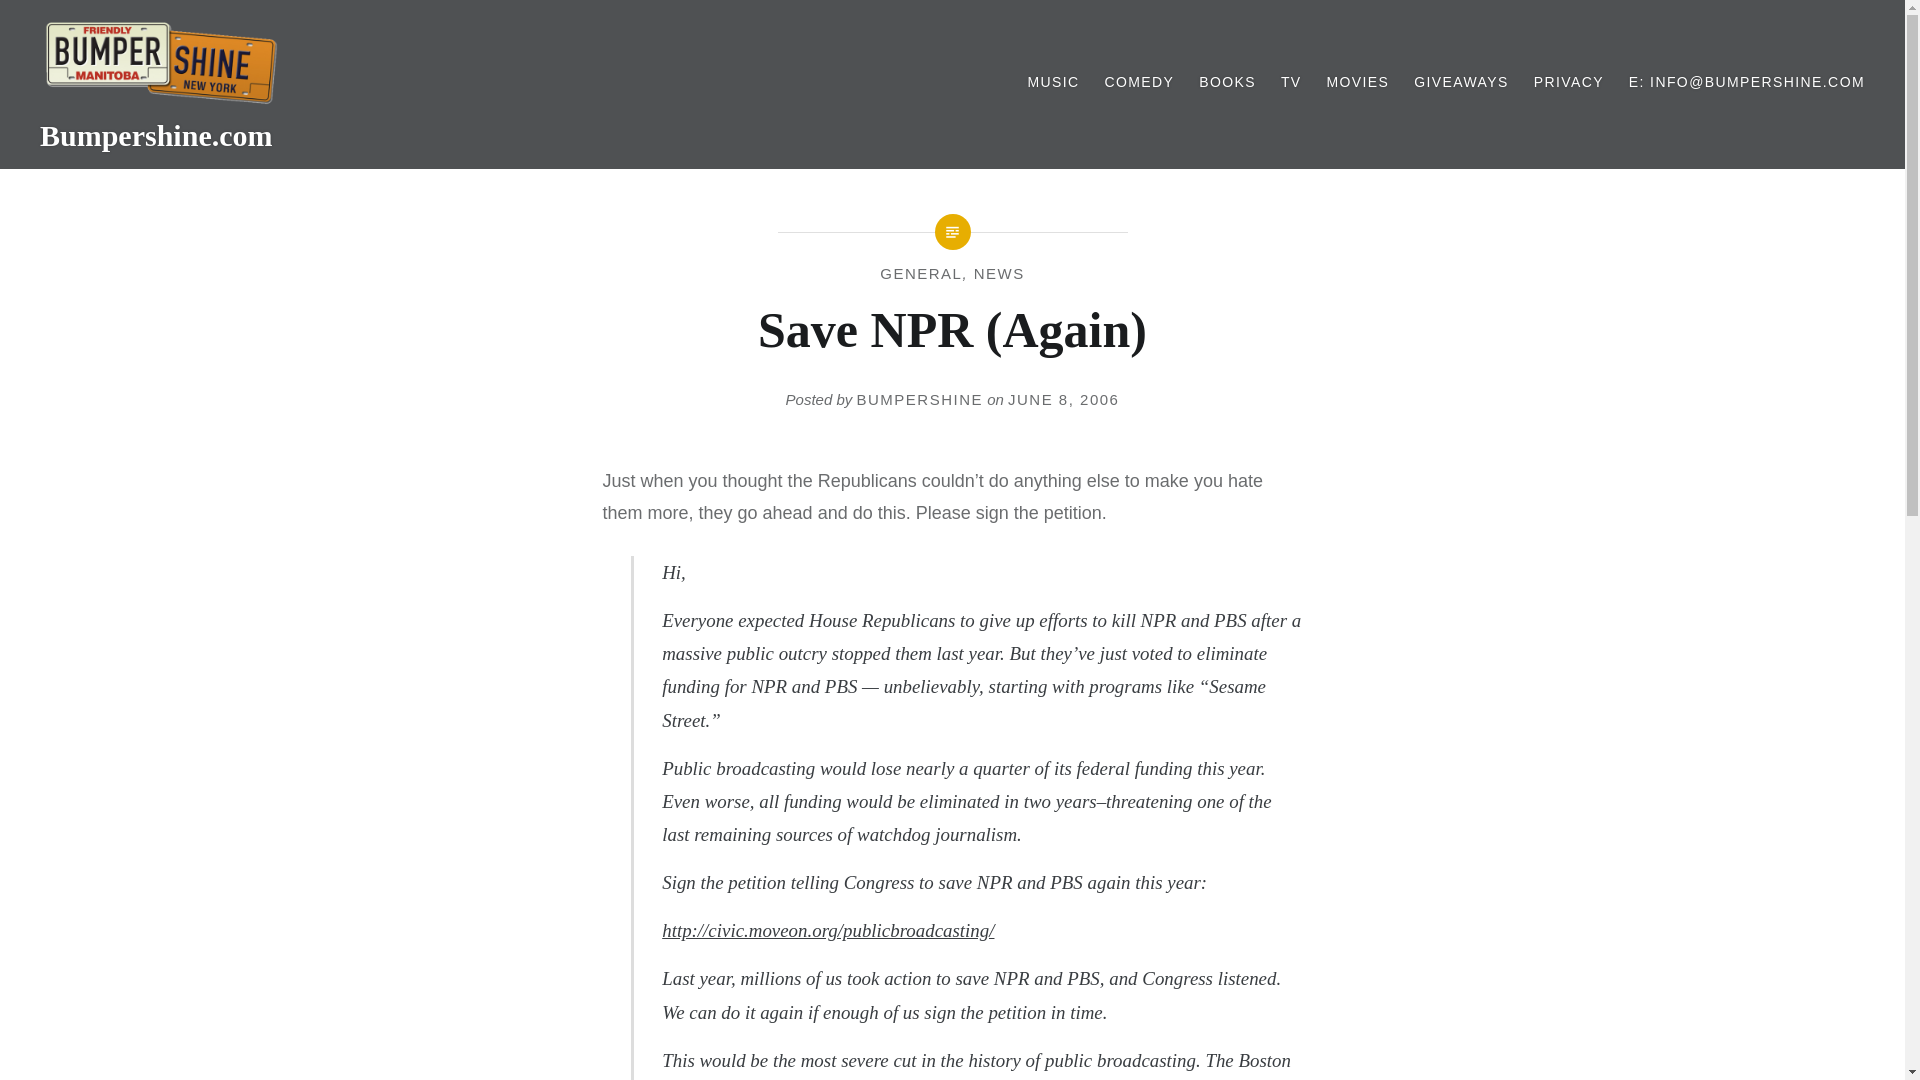 The image size is (1920, 1080). Describe the element at coordinates (920, 399) in the screenshot. I see `BUMPERSHINE` at that location.